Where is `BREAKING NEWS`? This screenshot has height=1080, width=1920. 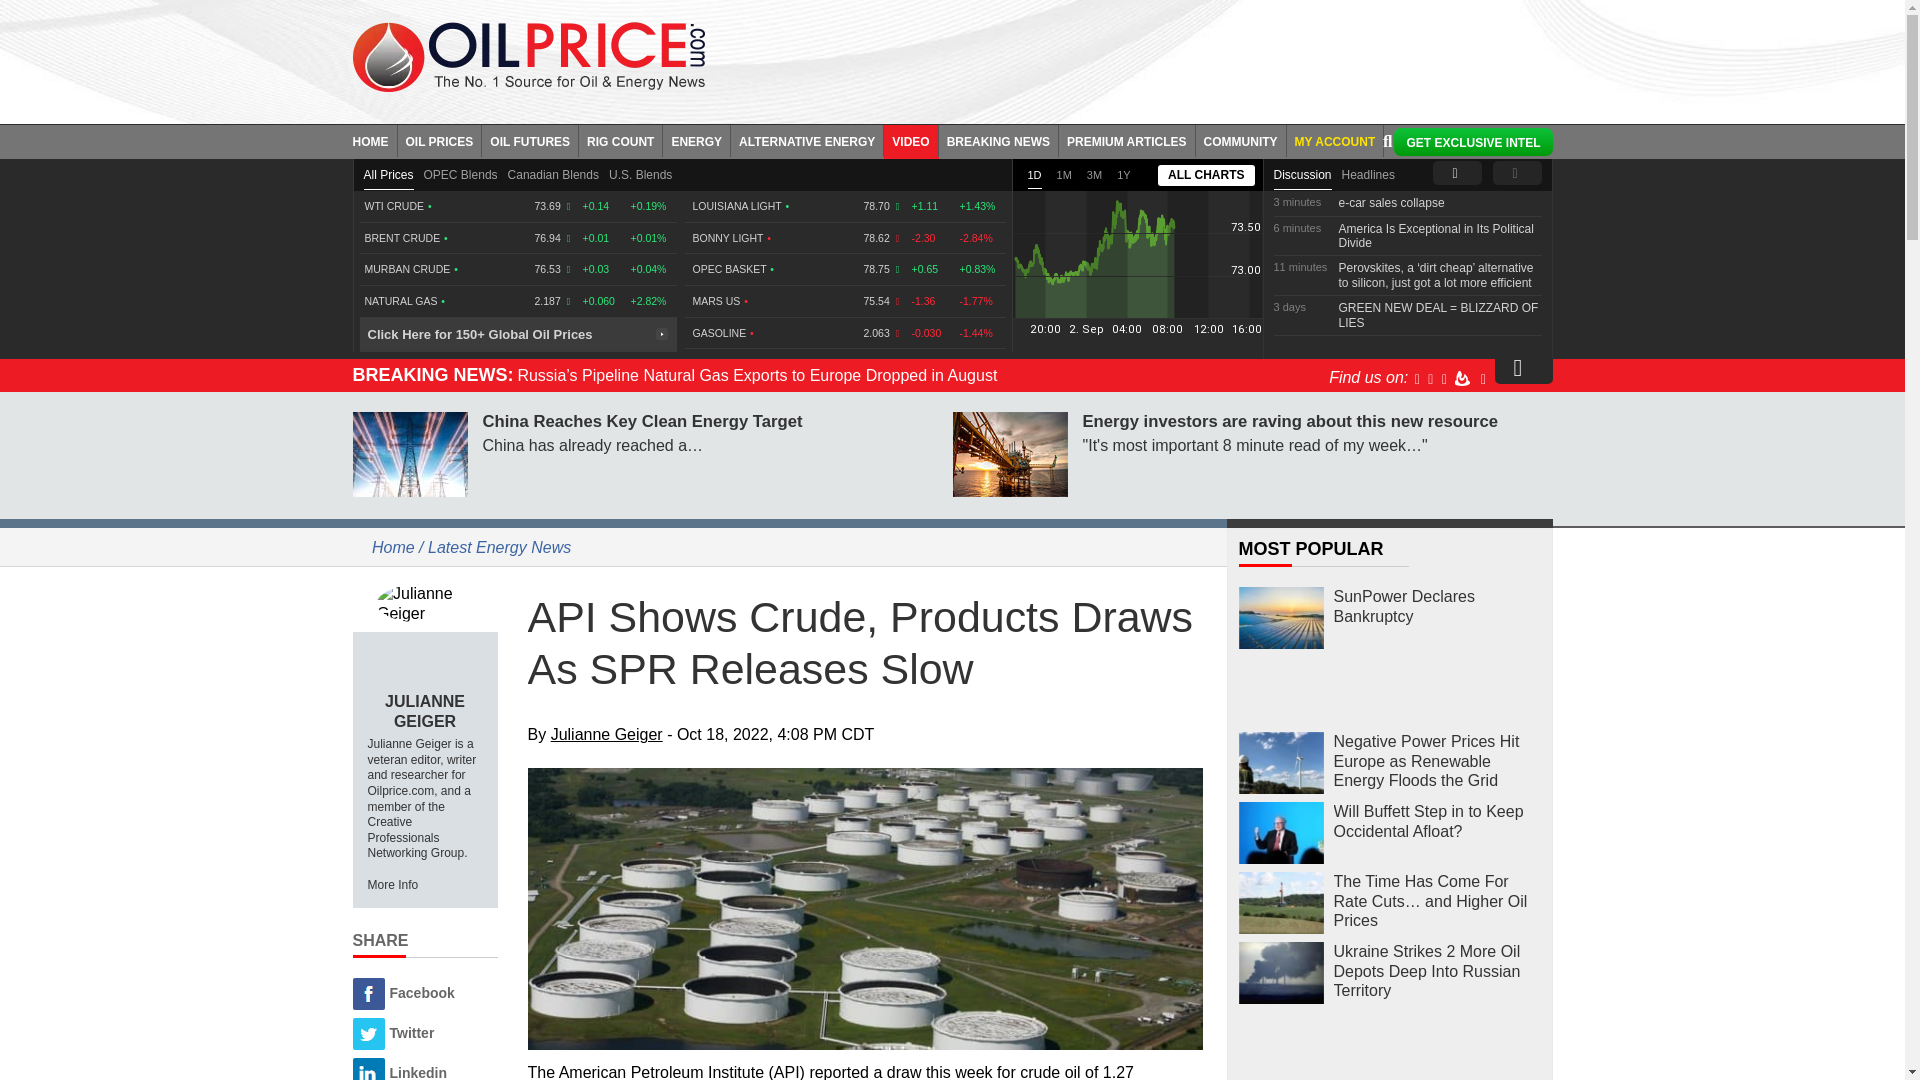 BREAKING NEWS is located at coordinates (998, 140).